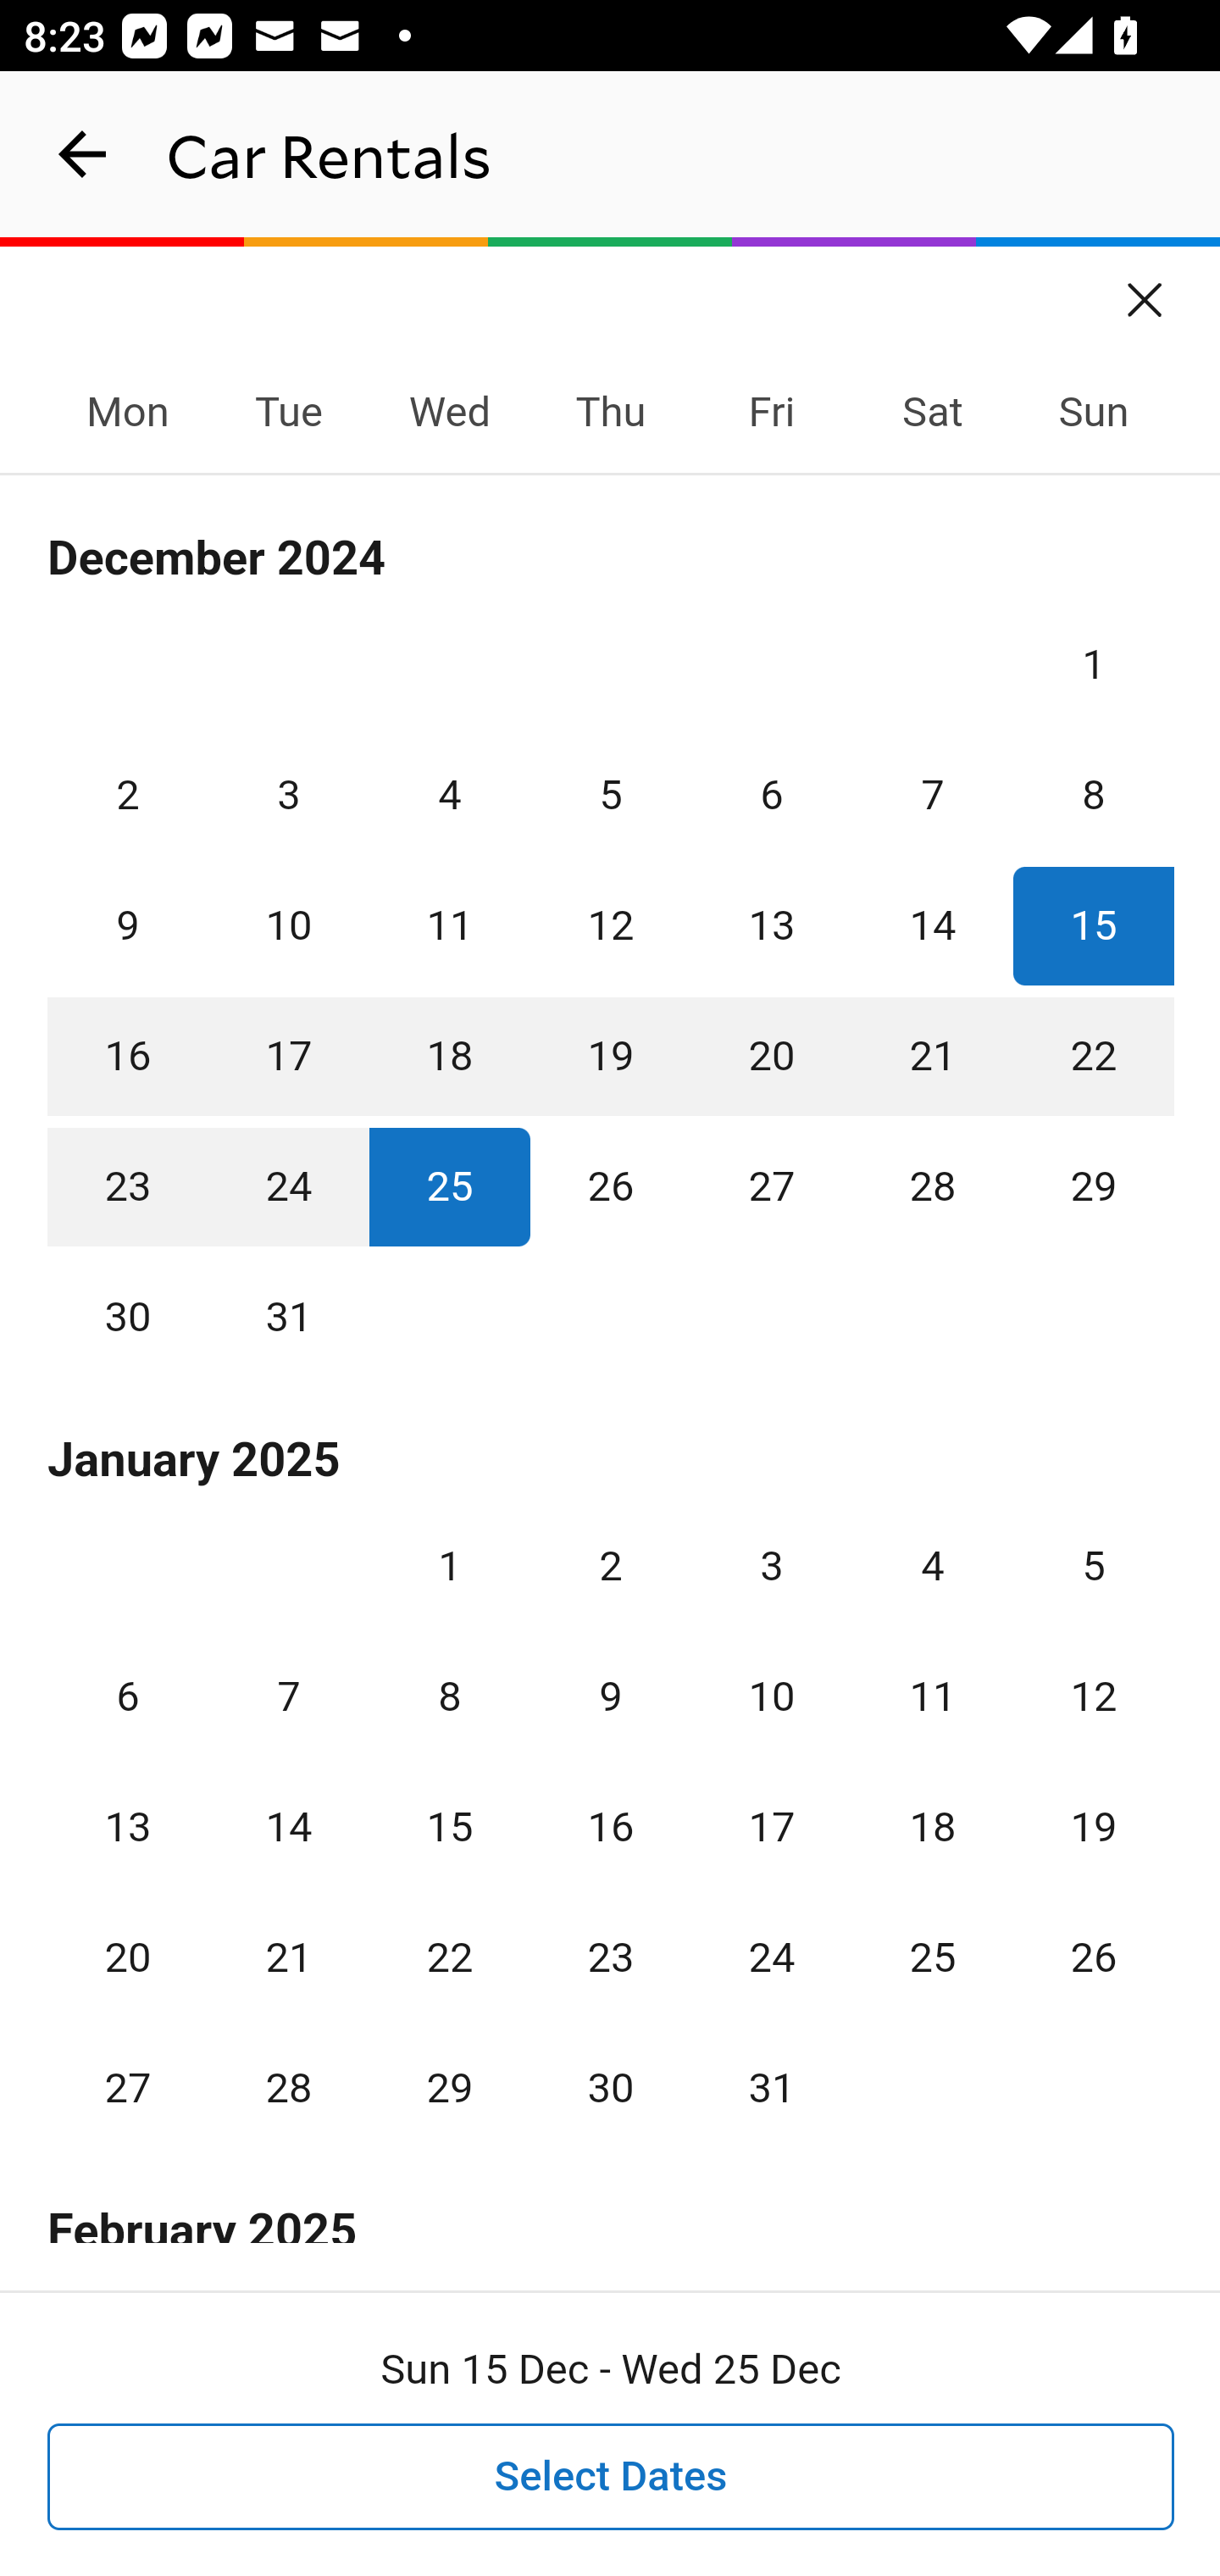  I want to click on 4 January 2025, so click(932, 1566).